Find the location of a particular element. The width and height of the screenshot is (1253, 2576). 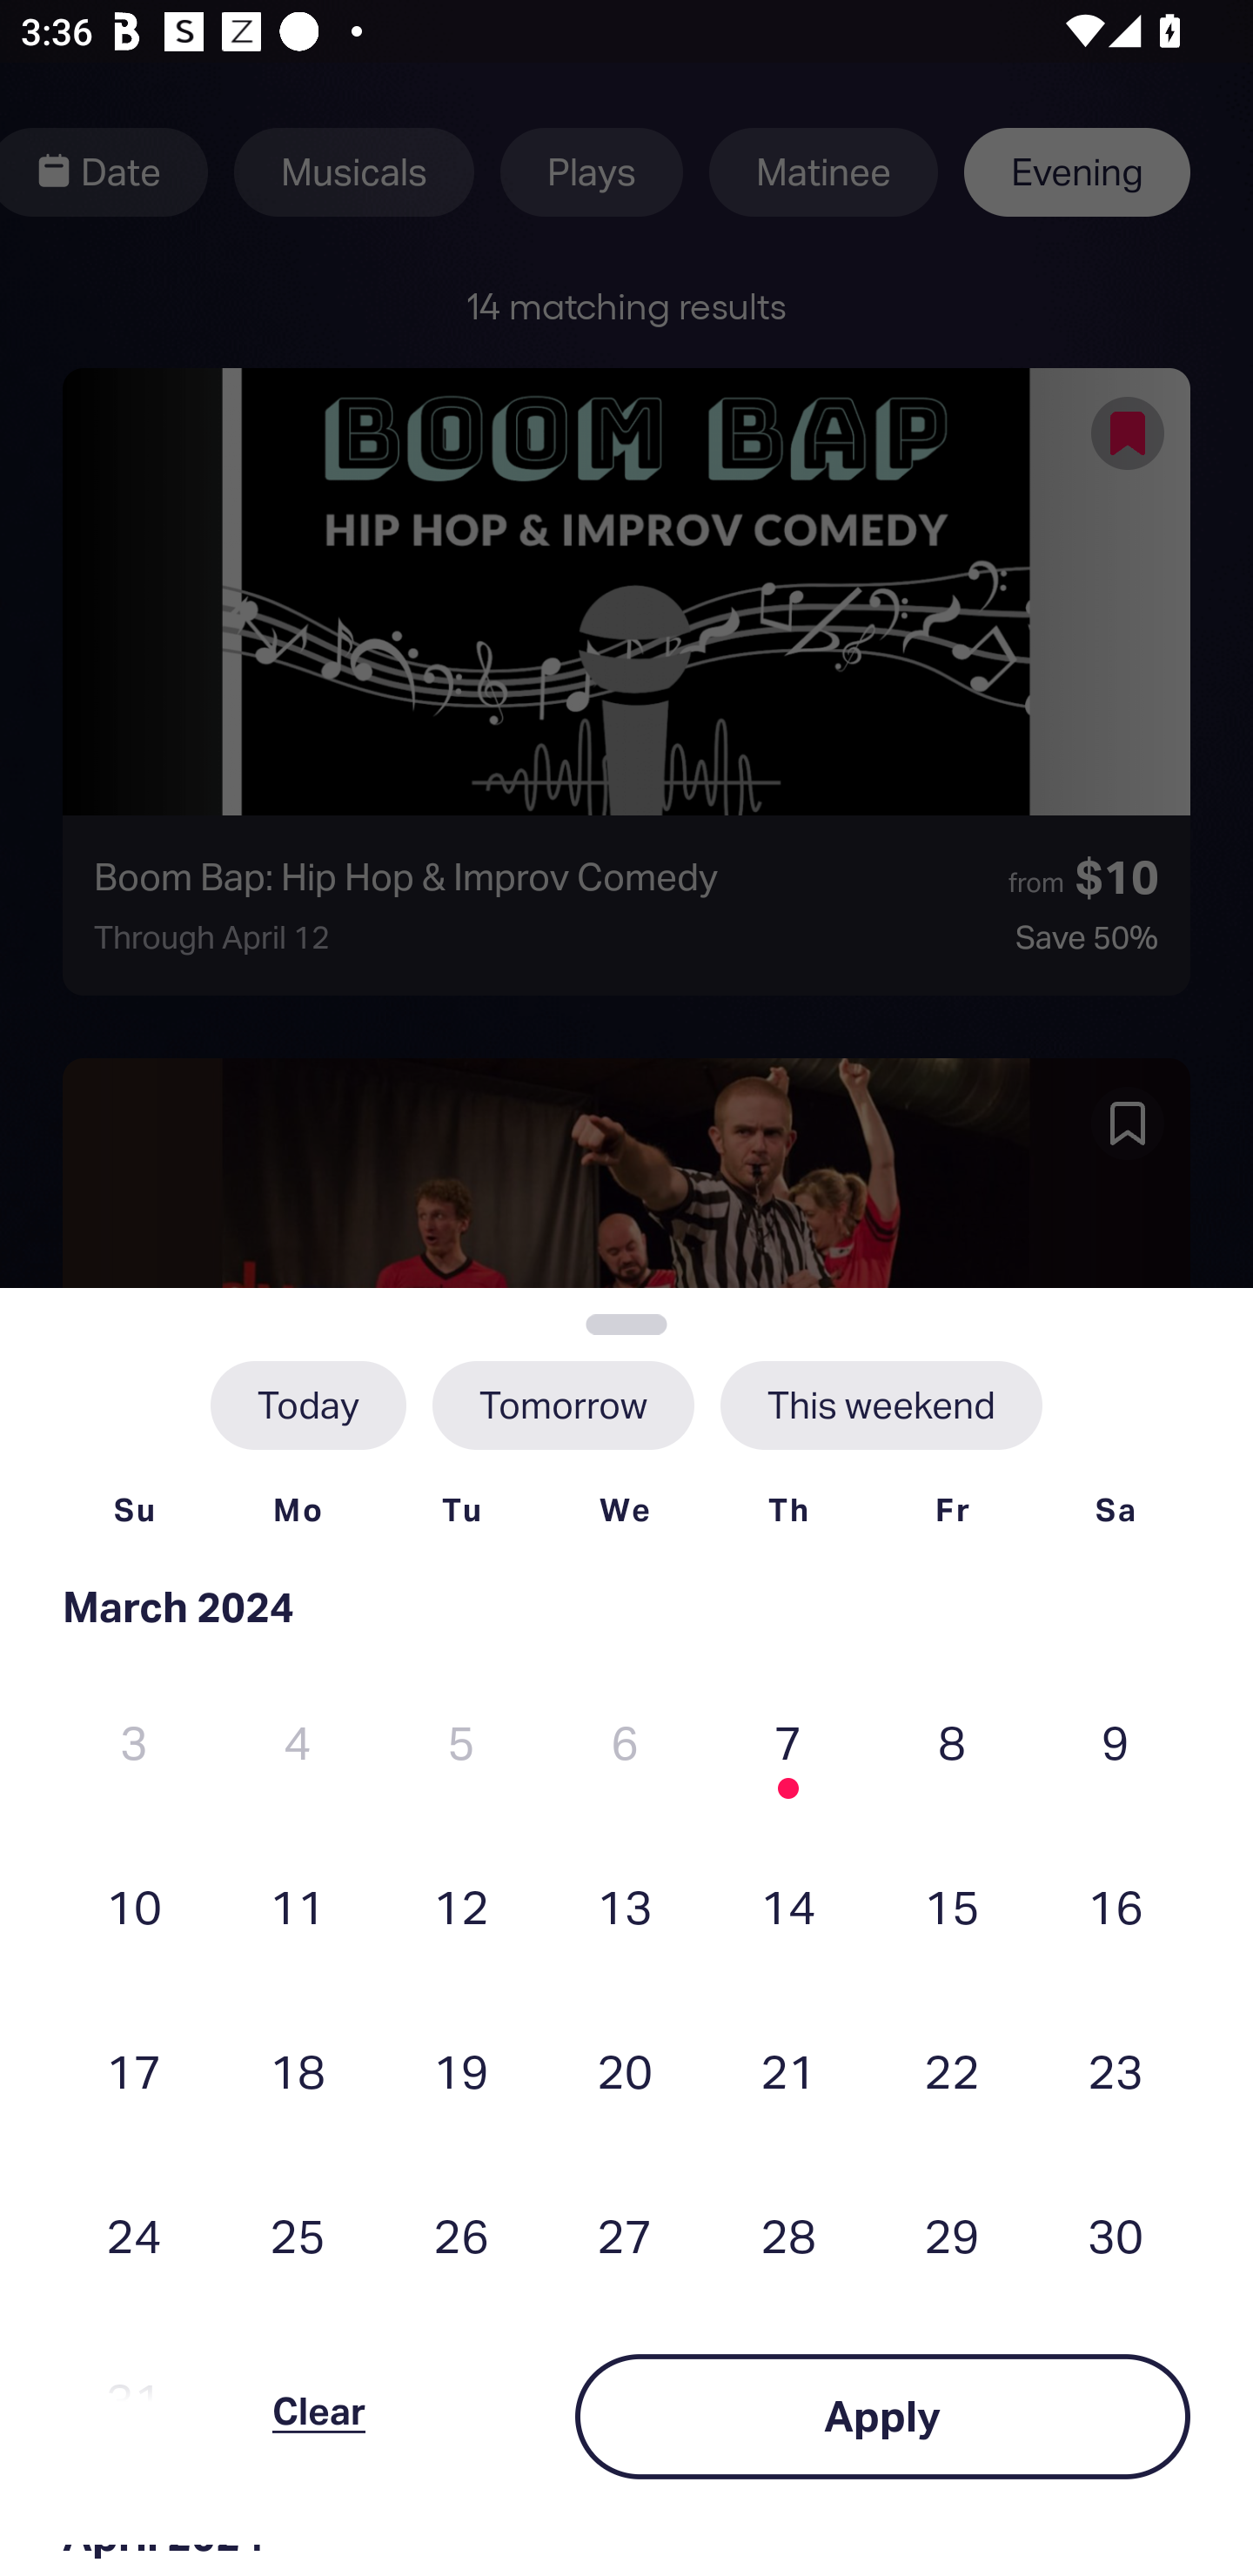

14 is located at coordinates (787, 1906).